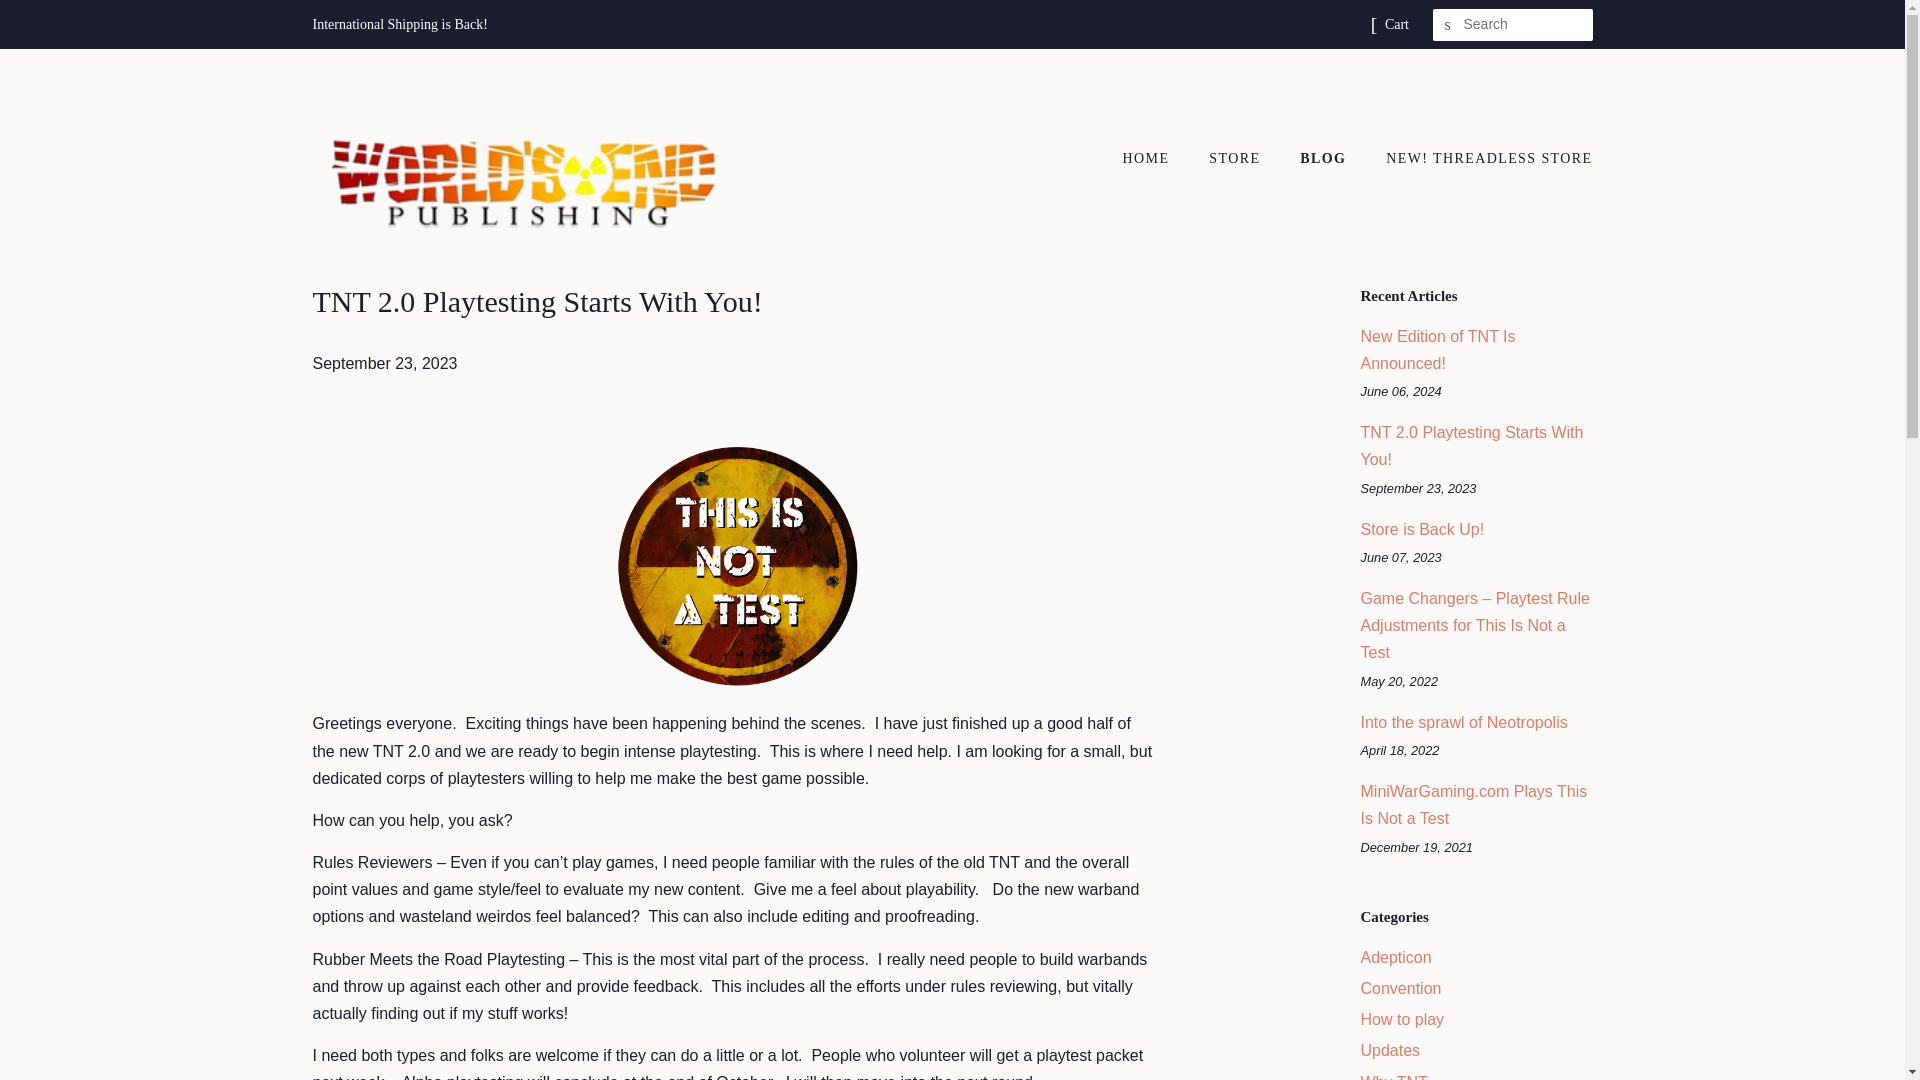 Image resolution: width=1920 pixels, height=1080 pixels. What do you see at coordinates (1400, 988) in the screenshot?
I see `Show articles tagged Convention` at bounding box center [1400, 988].